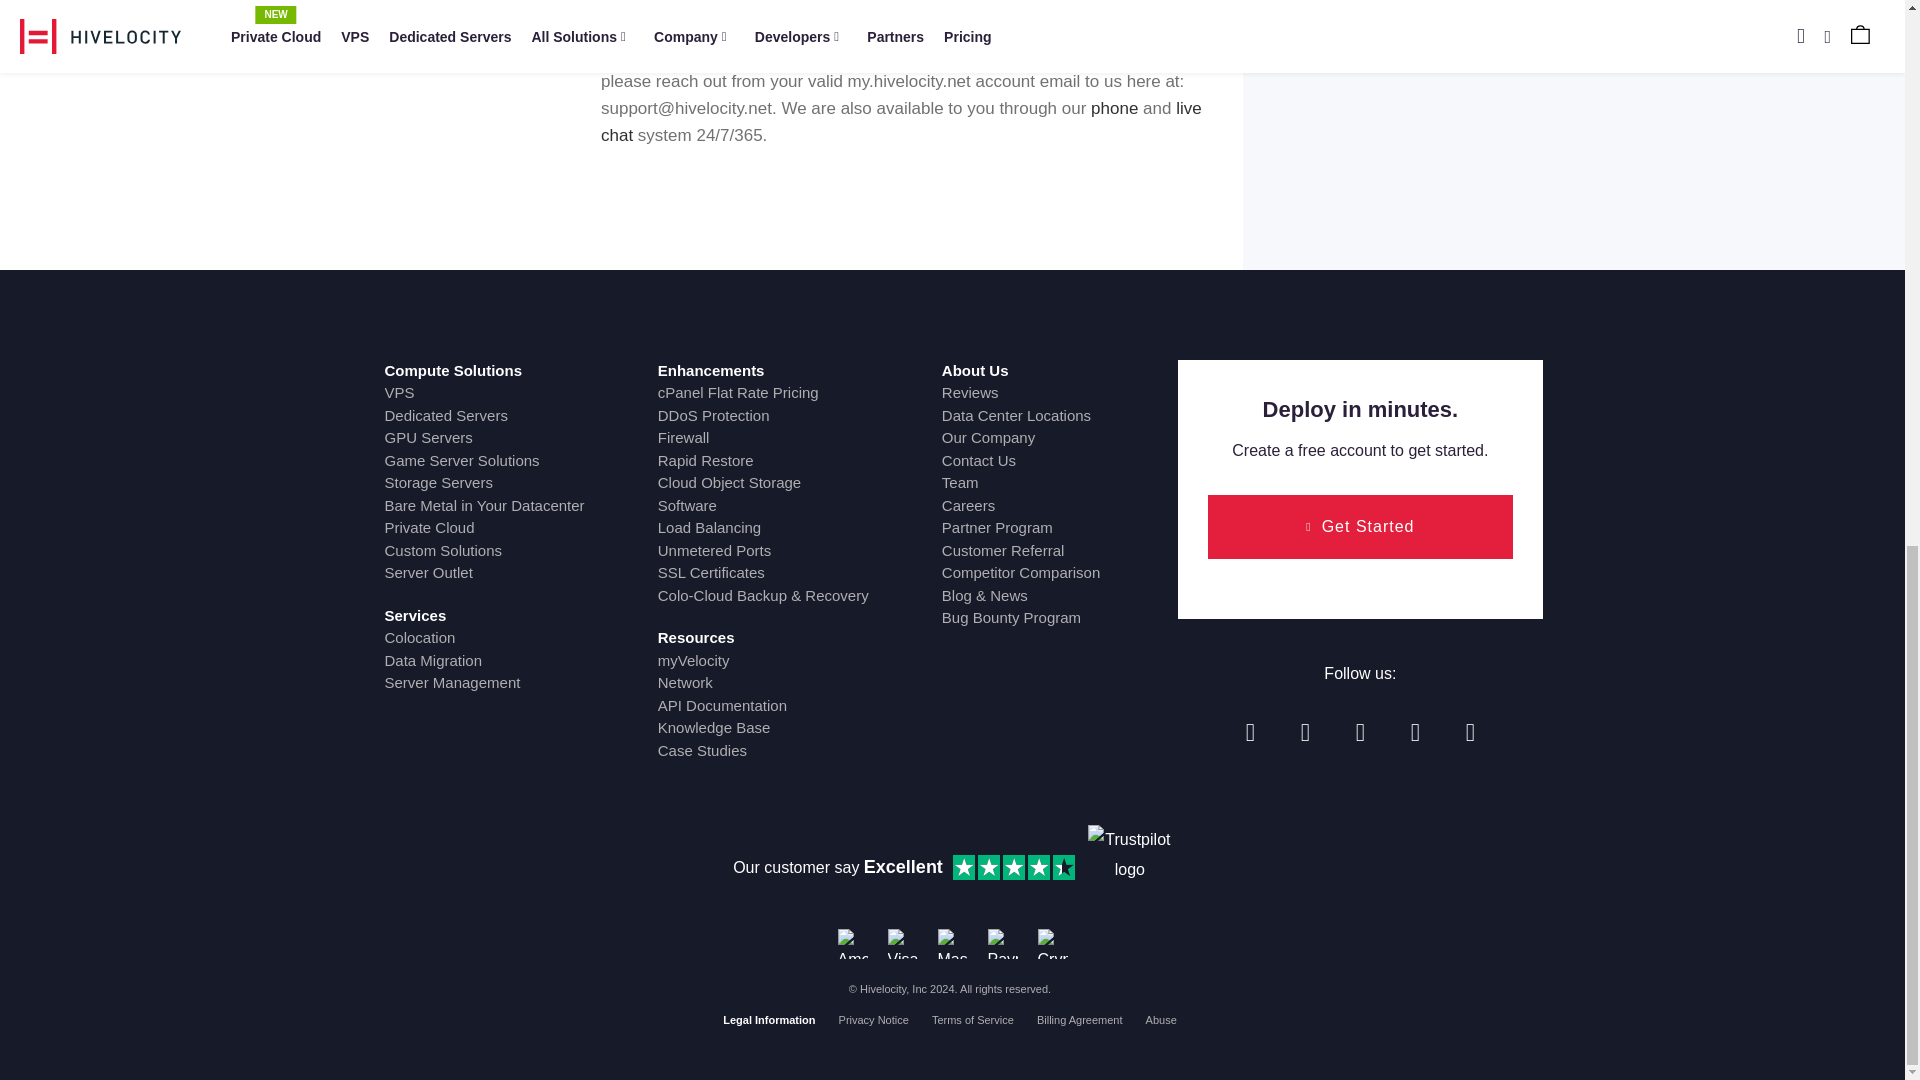  What do you see at coordinates (1130, 867) in the screenshot?
I see `Trustpilot logo` at bounding box center [1130, 867].